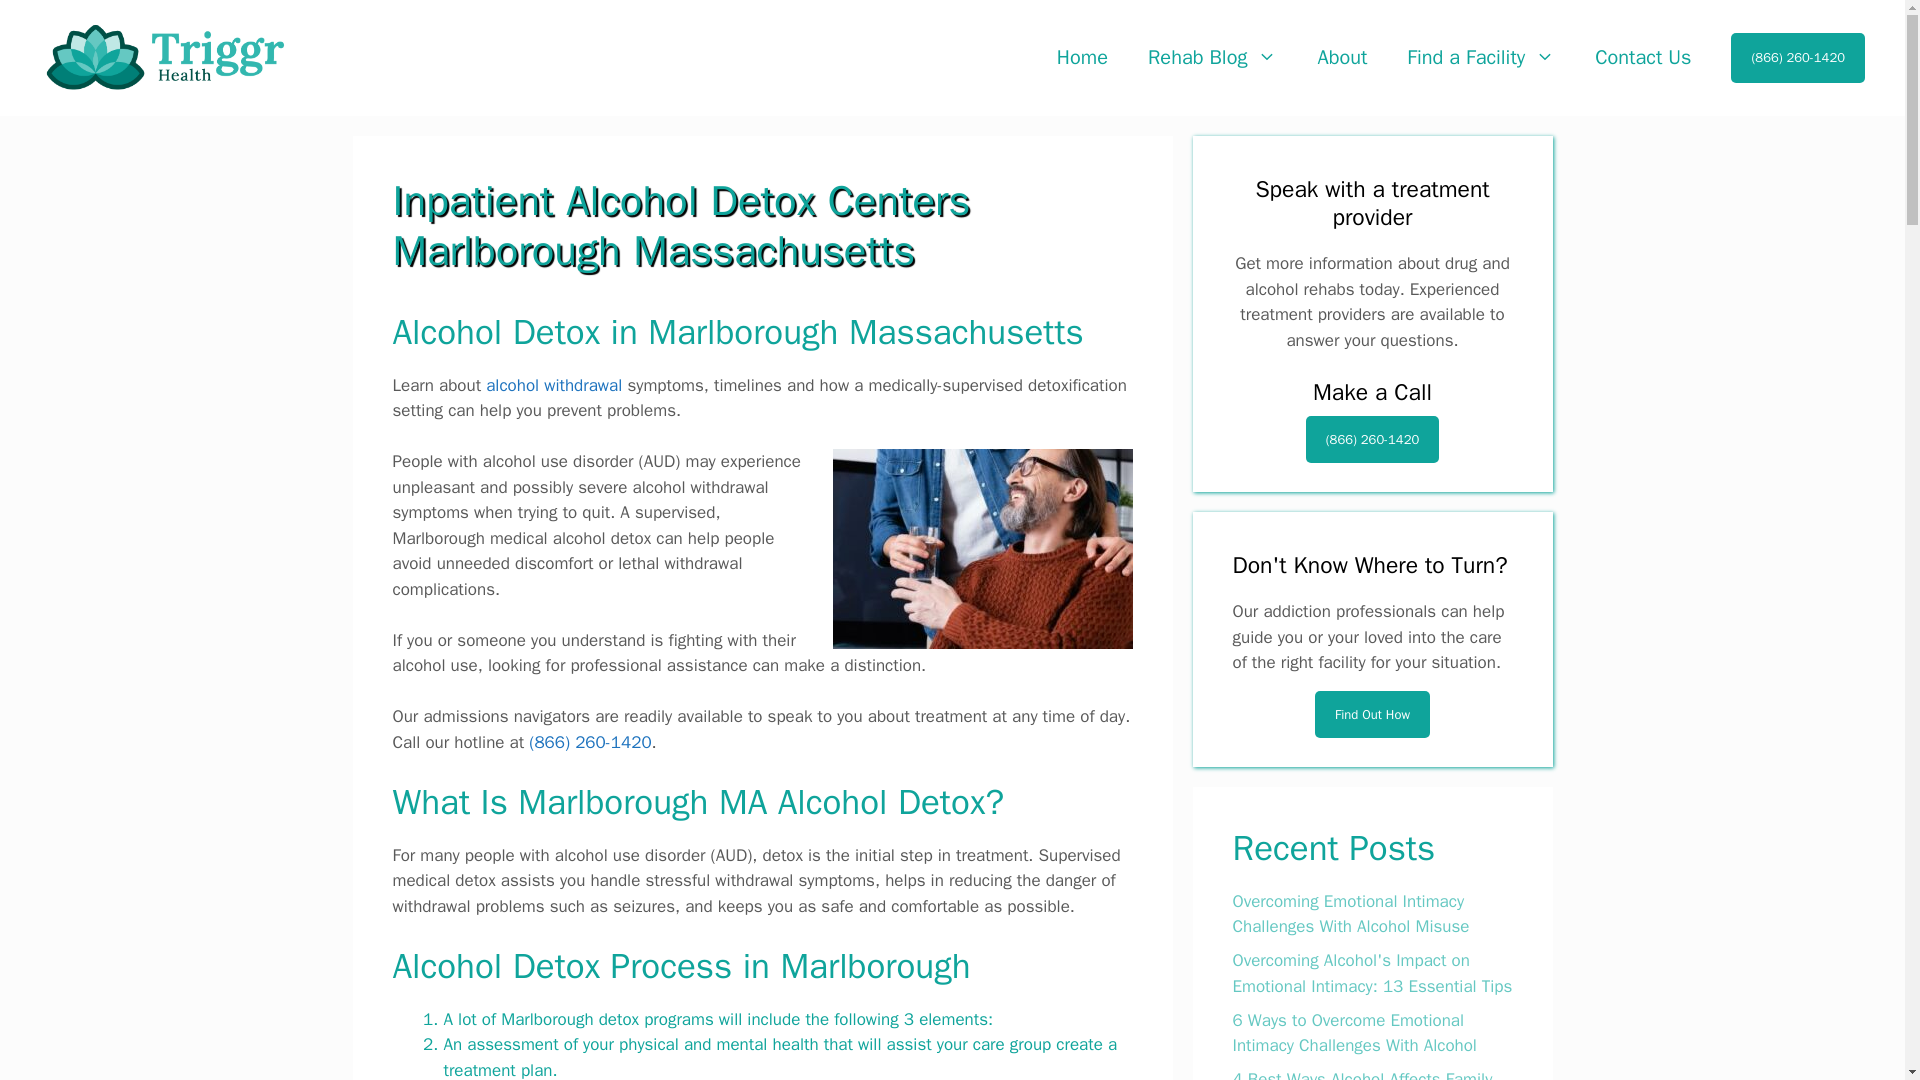 The image size is (1920, 1080). What do you see at coordinates (554, 385) in the screenshot?
I see `alcohol withdrawal` at bounding box center [554, 385].